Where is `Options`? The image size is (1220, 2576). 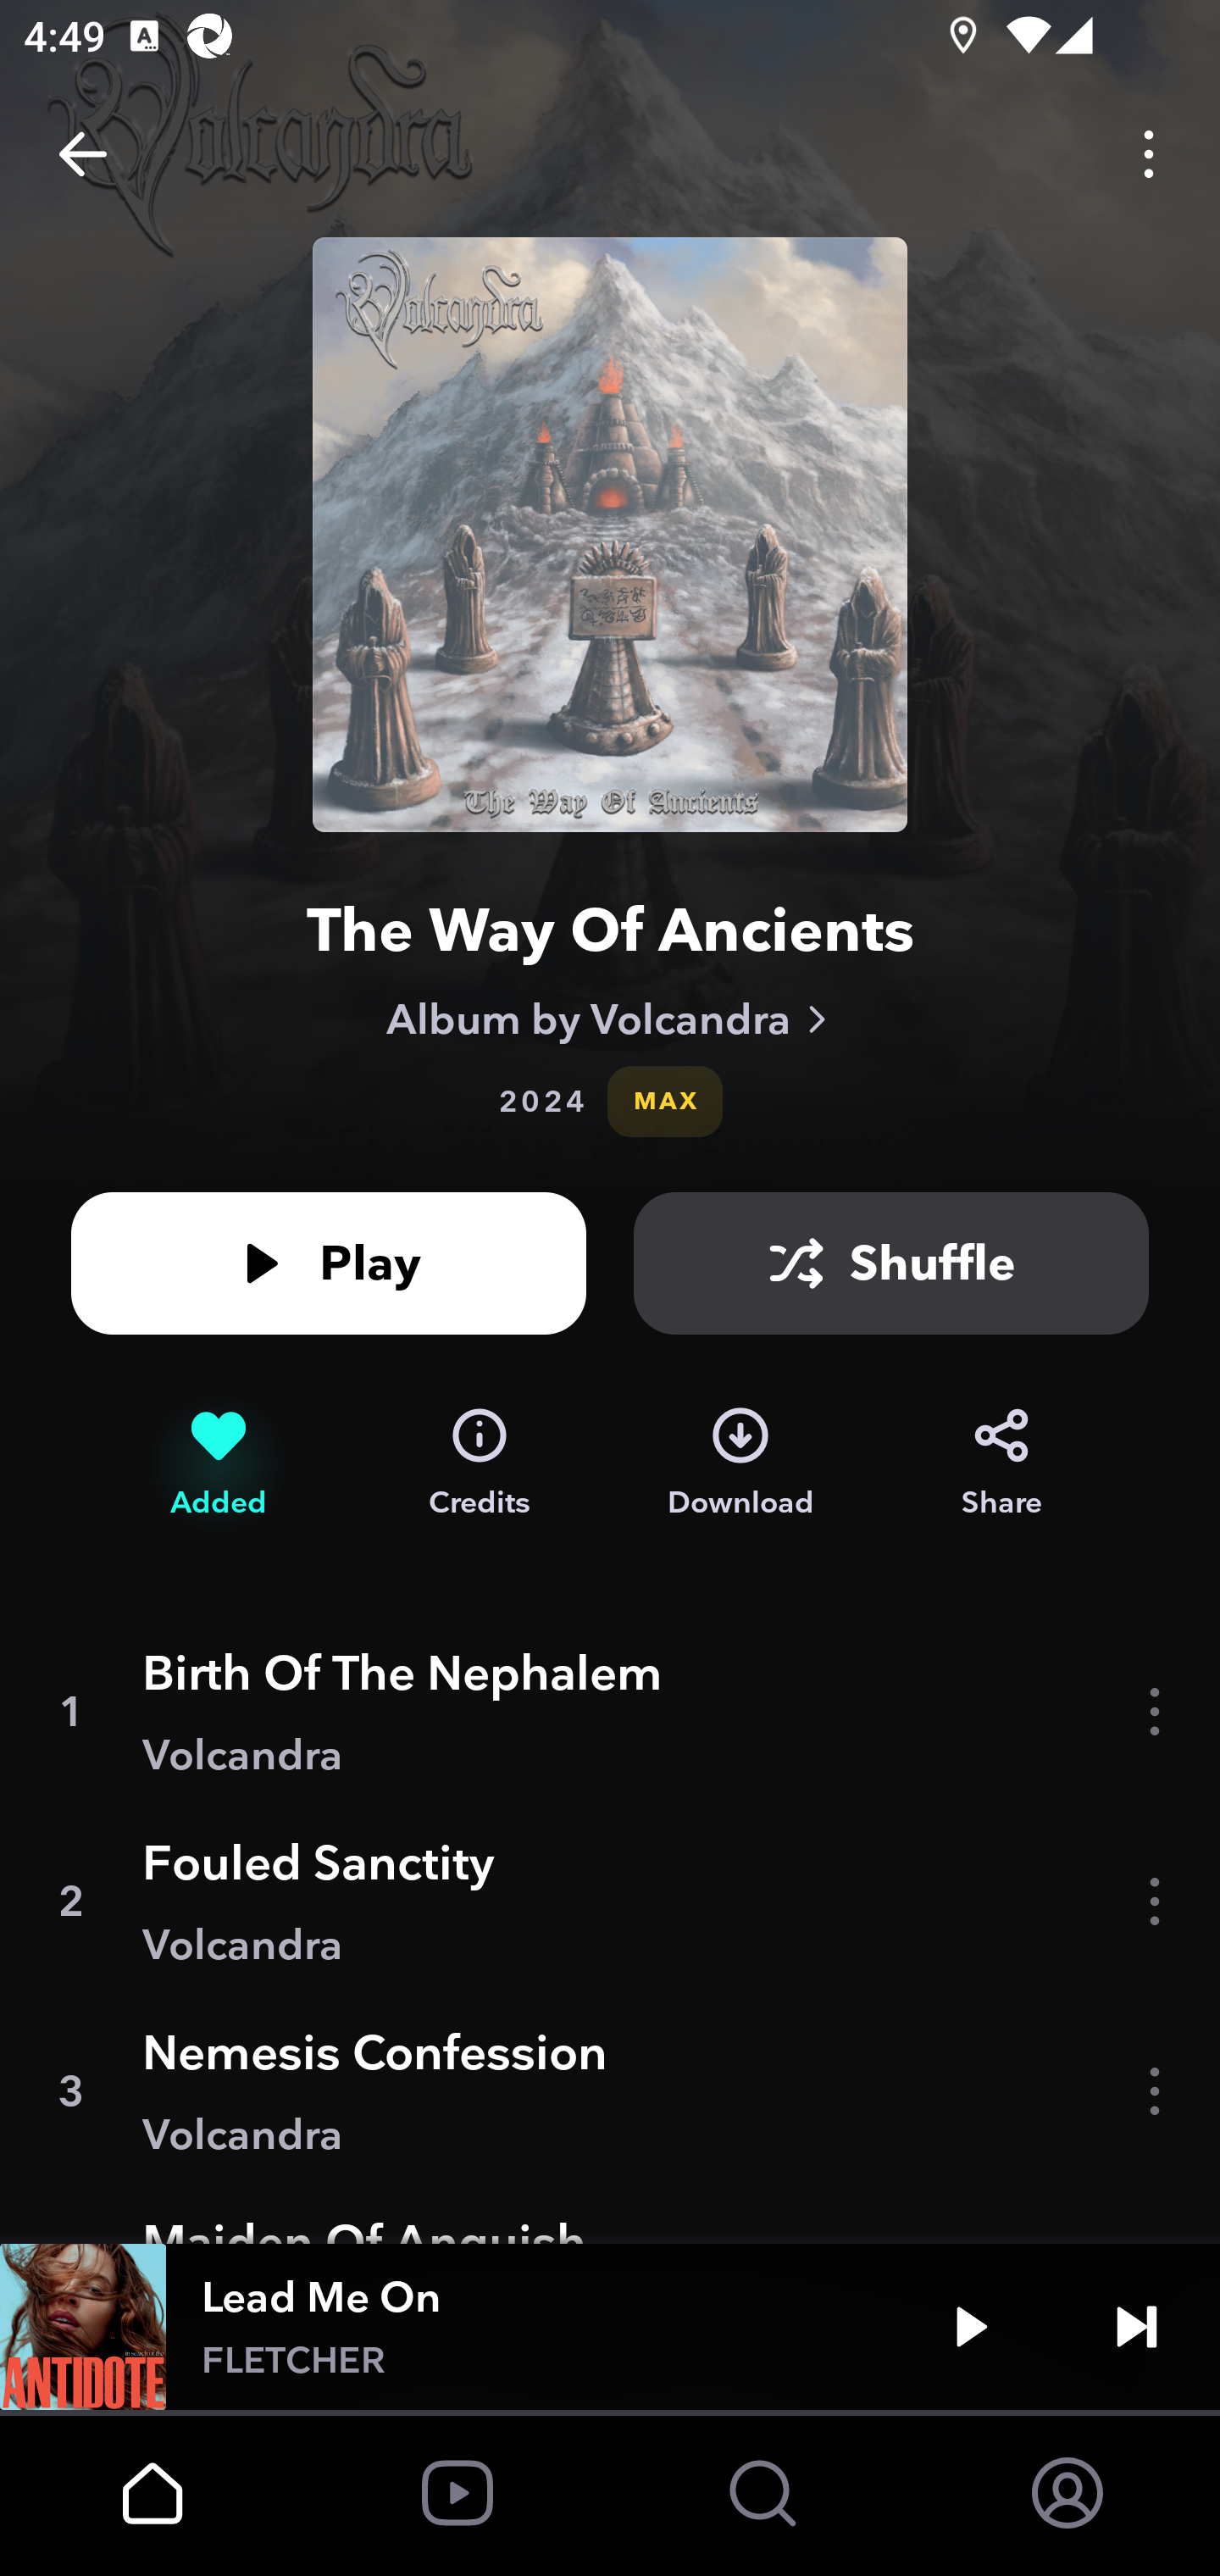
Options is located at coordinates (1149, 154).